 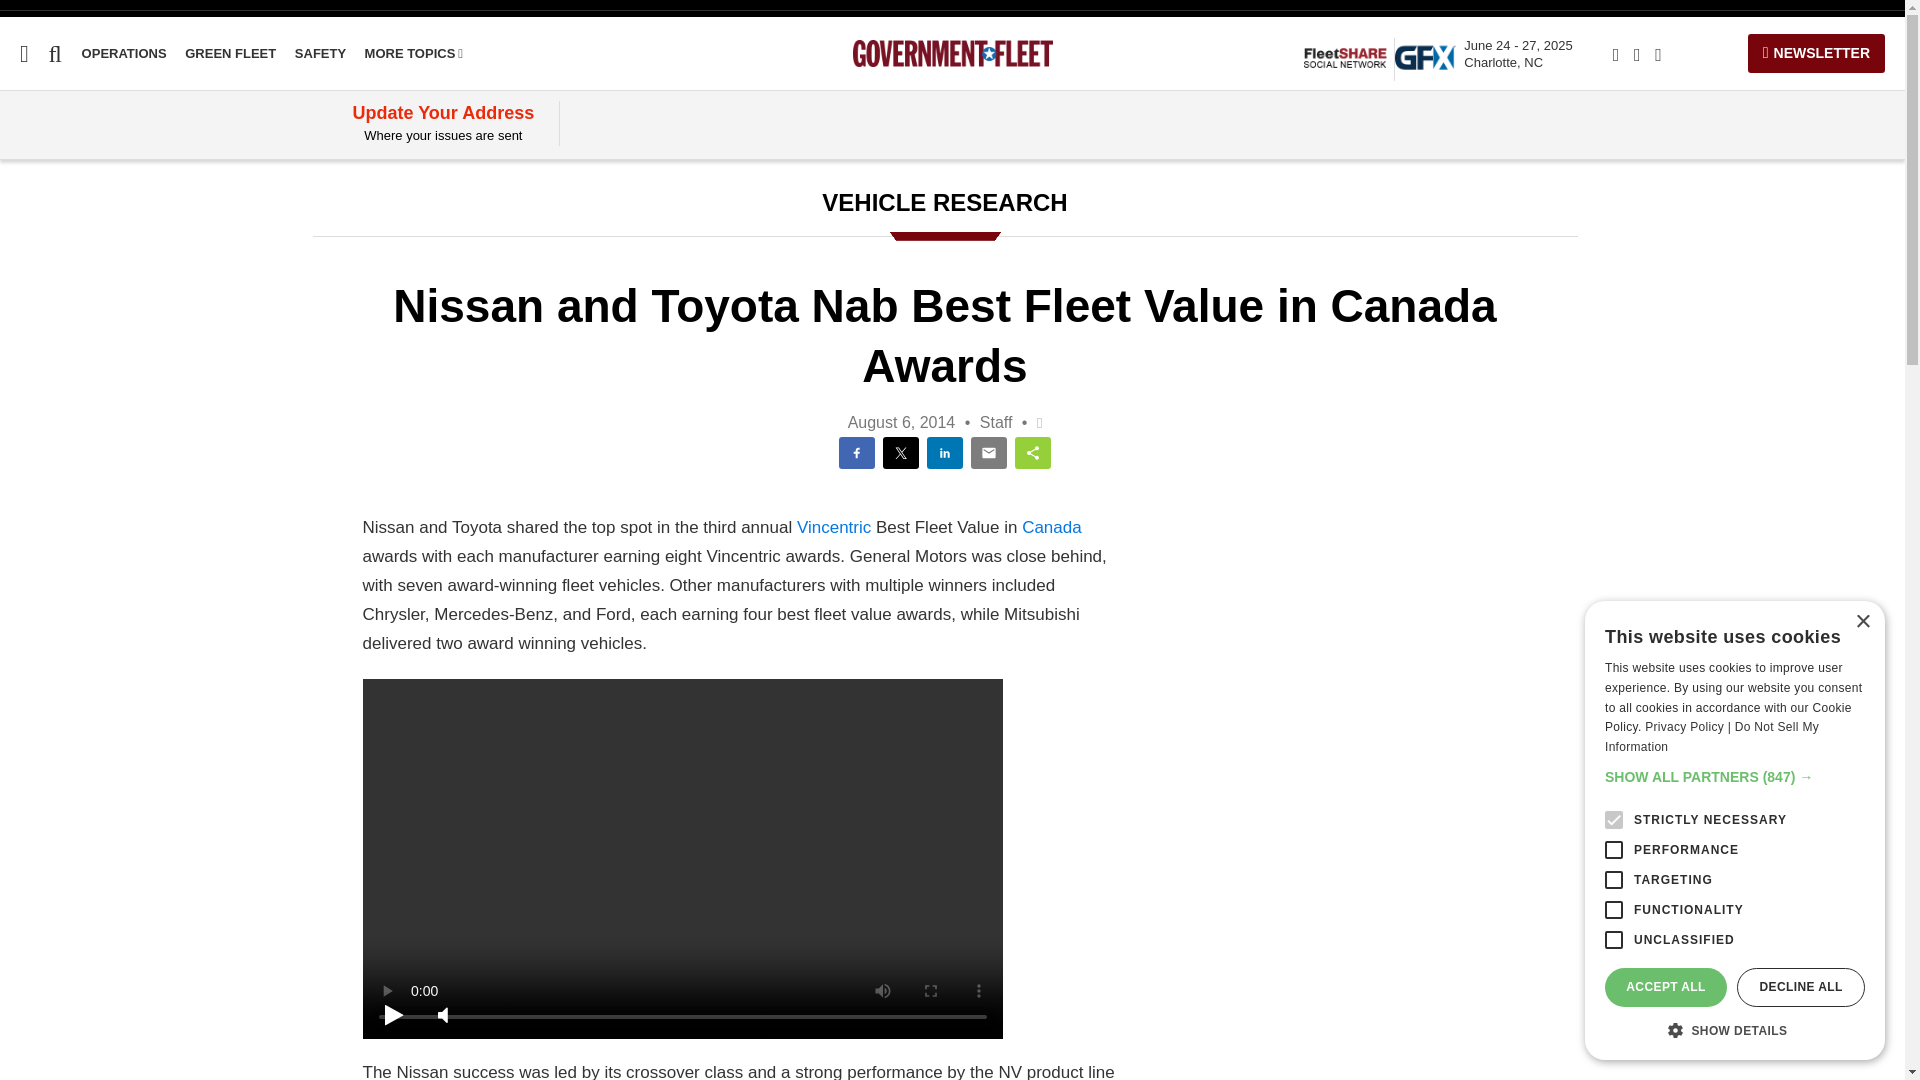 What do you see at coordinates (22, 374) in the screenshot?
I see `Police` at bounding box center [22, 374].